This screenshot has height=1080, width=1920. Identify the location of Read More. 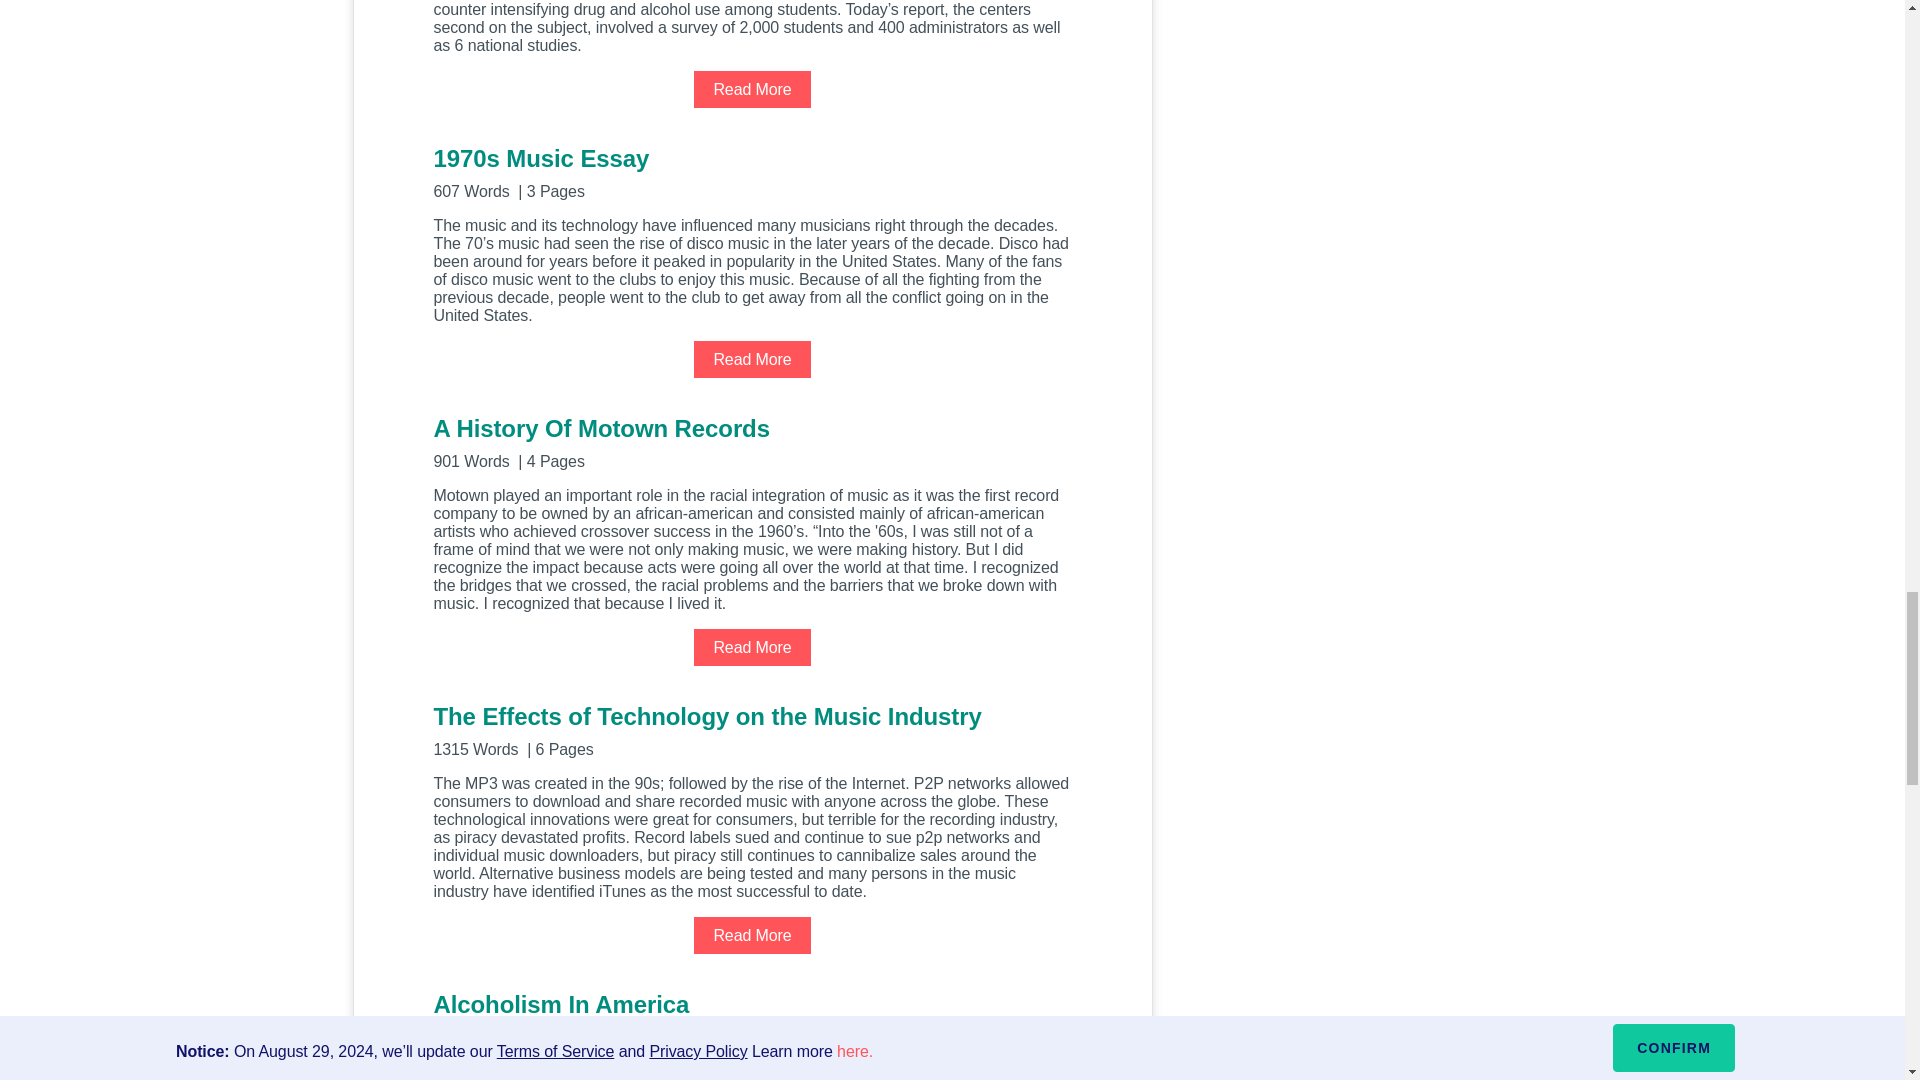
(752, 934).